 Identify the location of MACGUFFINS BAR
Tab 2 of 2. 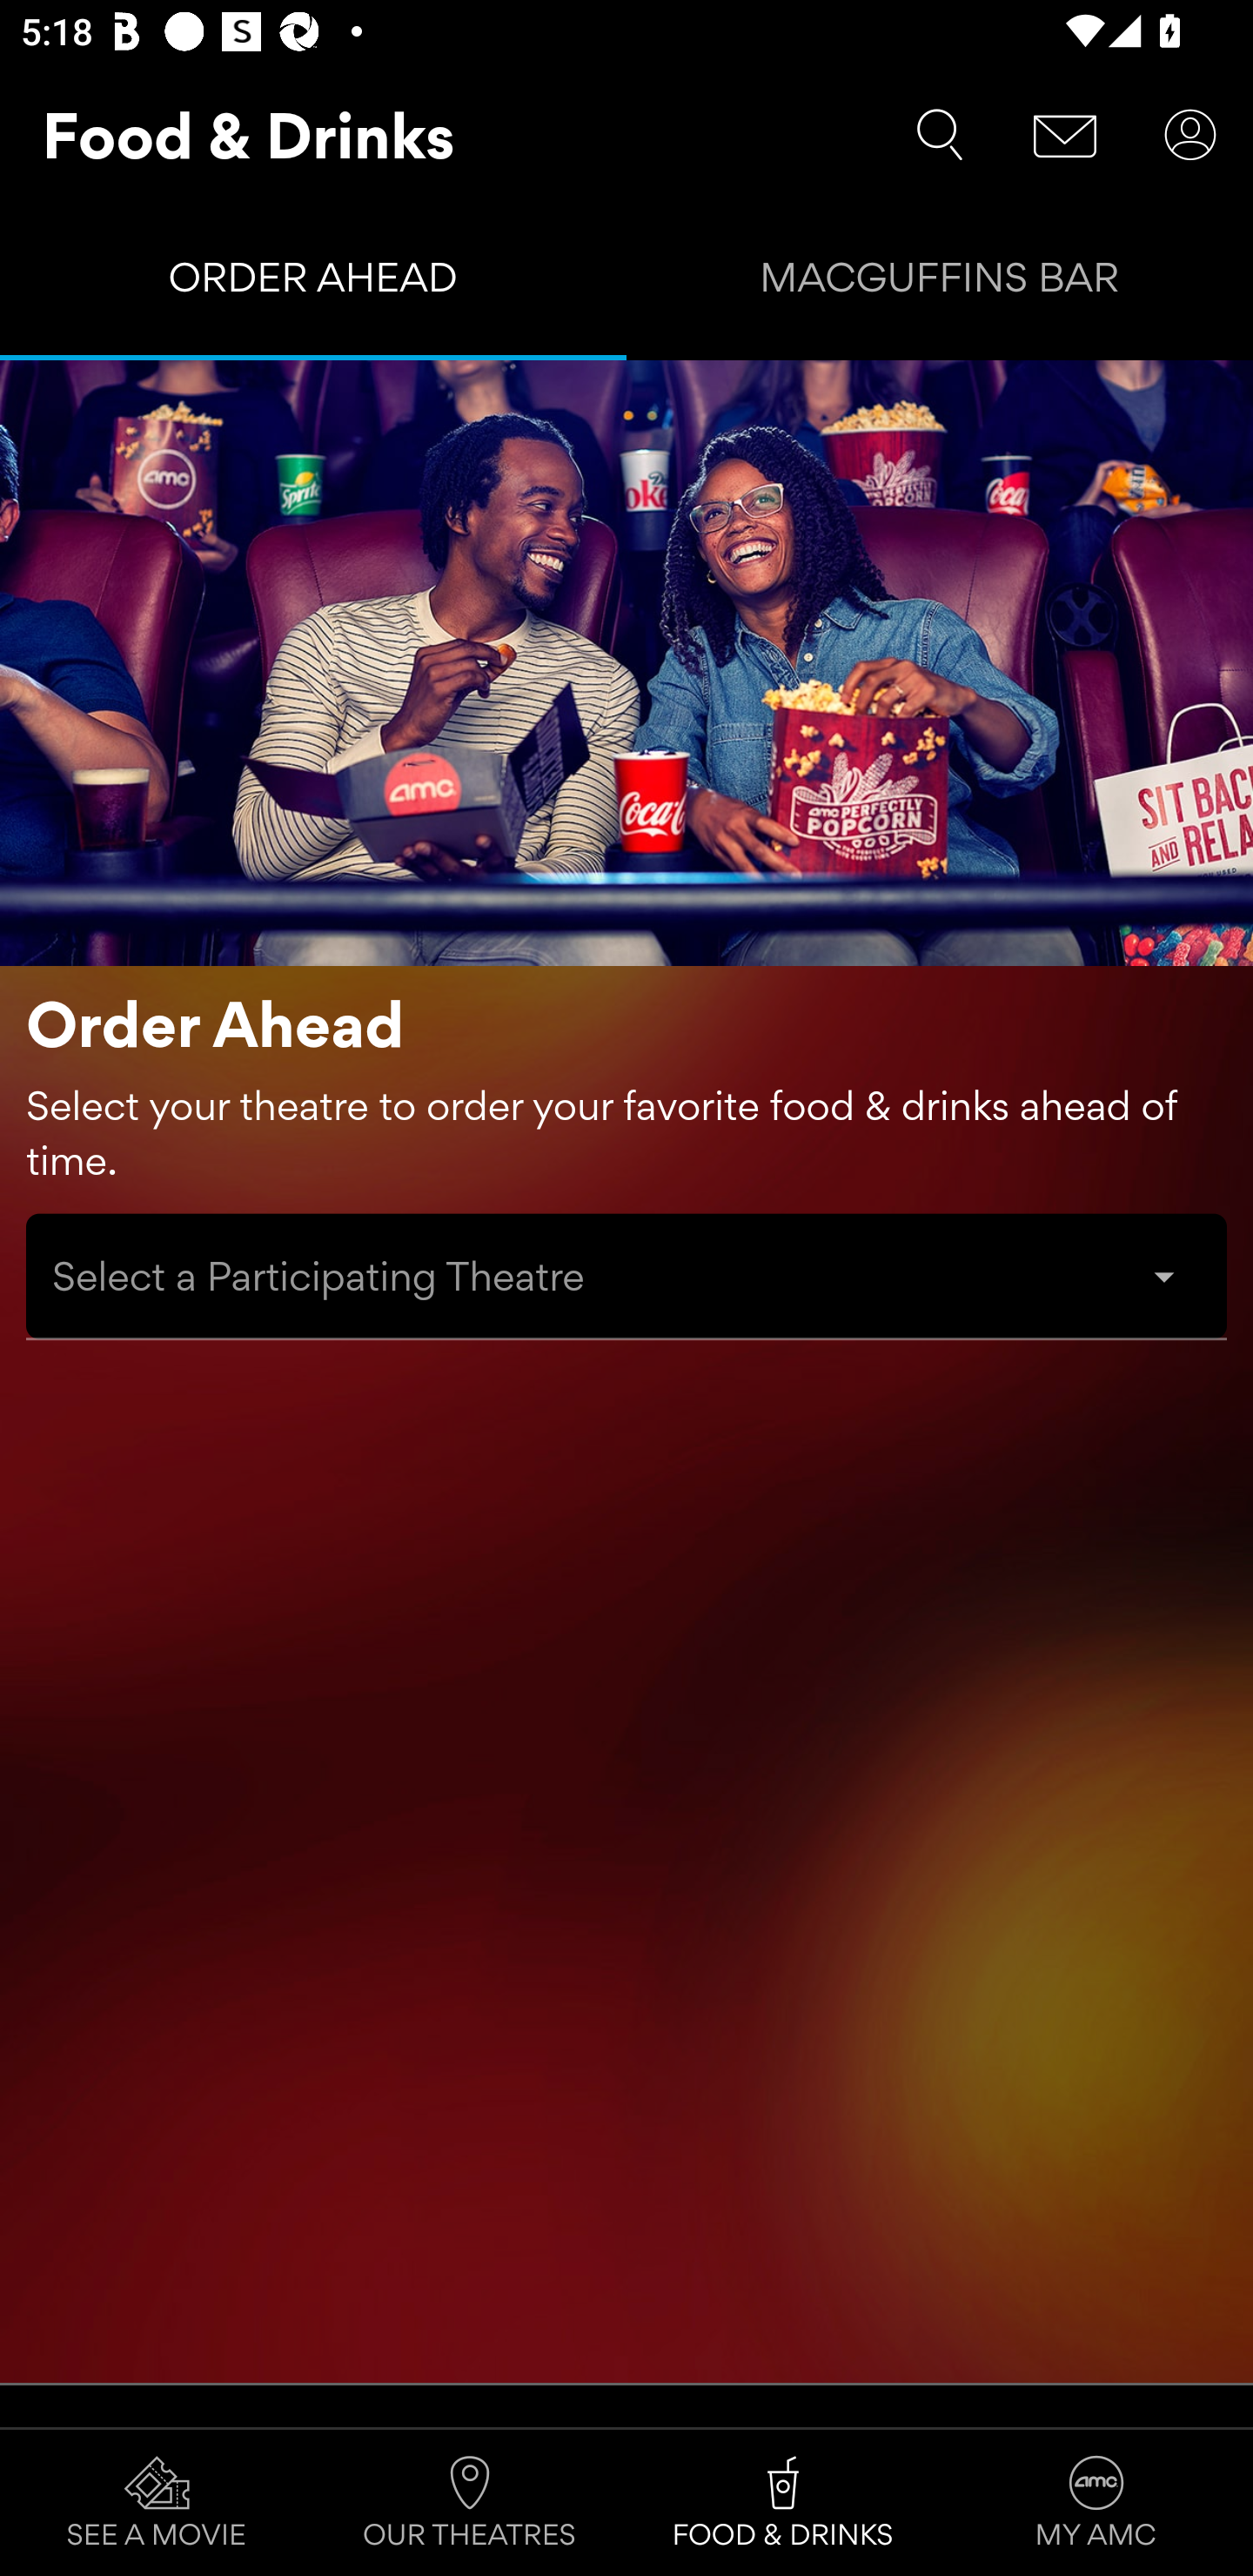
(940, 284).